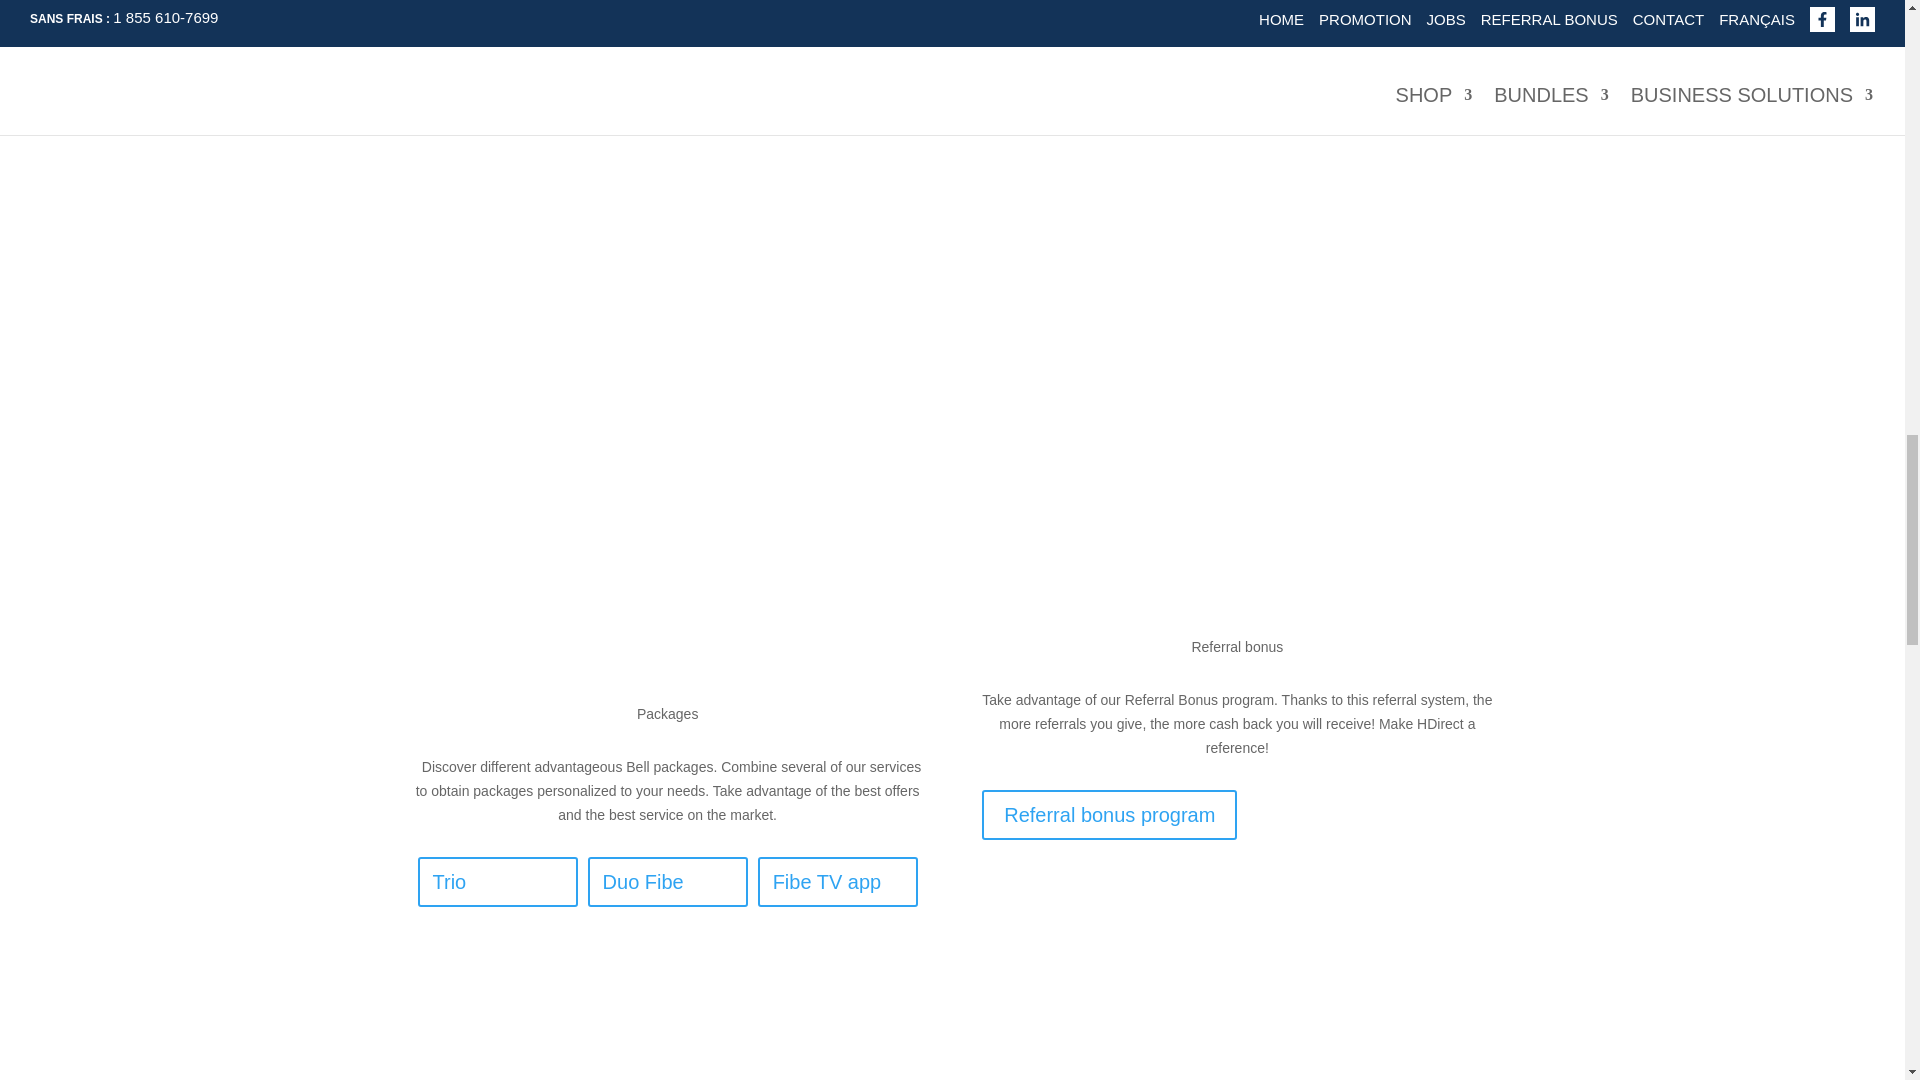 This screenshot has width=1920, height=1080. I want to click on Referral bonus program, so click(1108, 814).